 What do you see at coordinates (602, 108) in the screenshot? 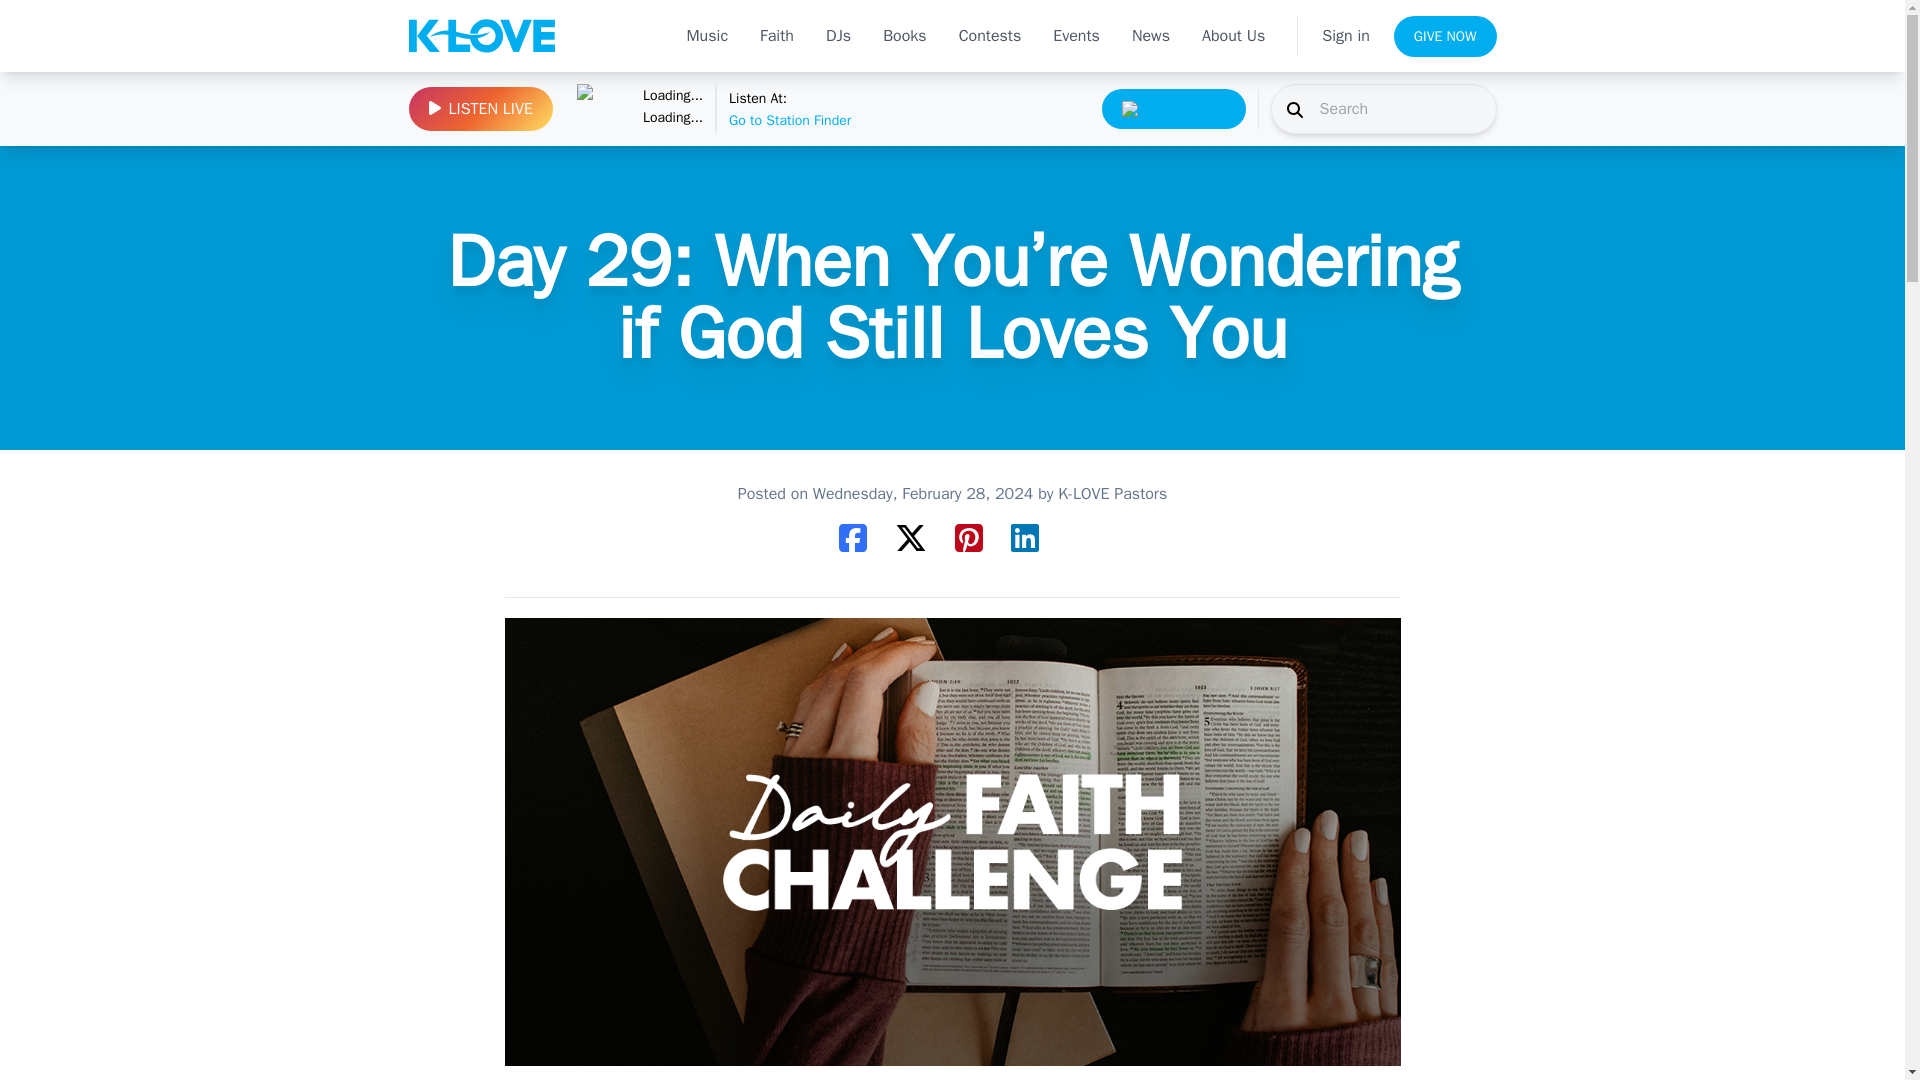
I see `Go to Station Finder` at bounding box center [602, 108].